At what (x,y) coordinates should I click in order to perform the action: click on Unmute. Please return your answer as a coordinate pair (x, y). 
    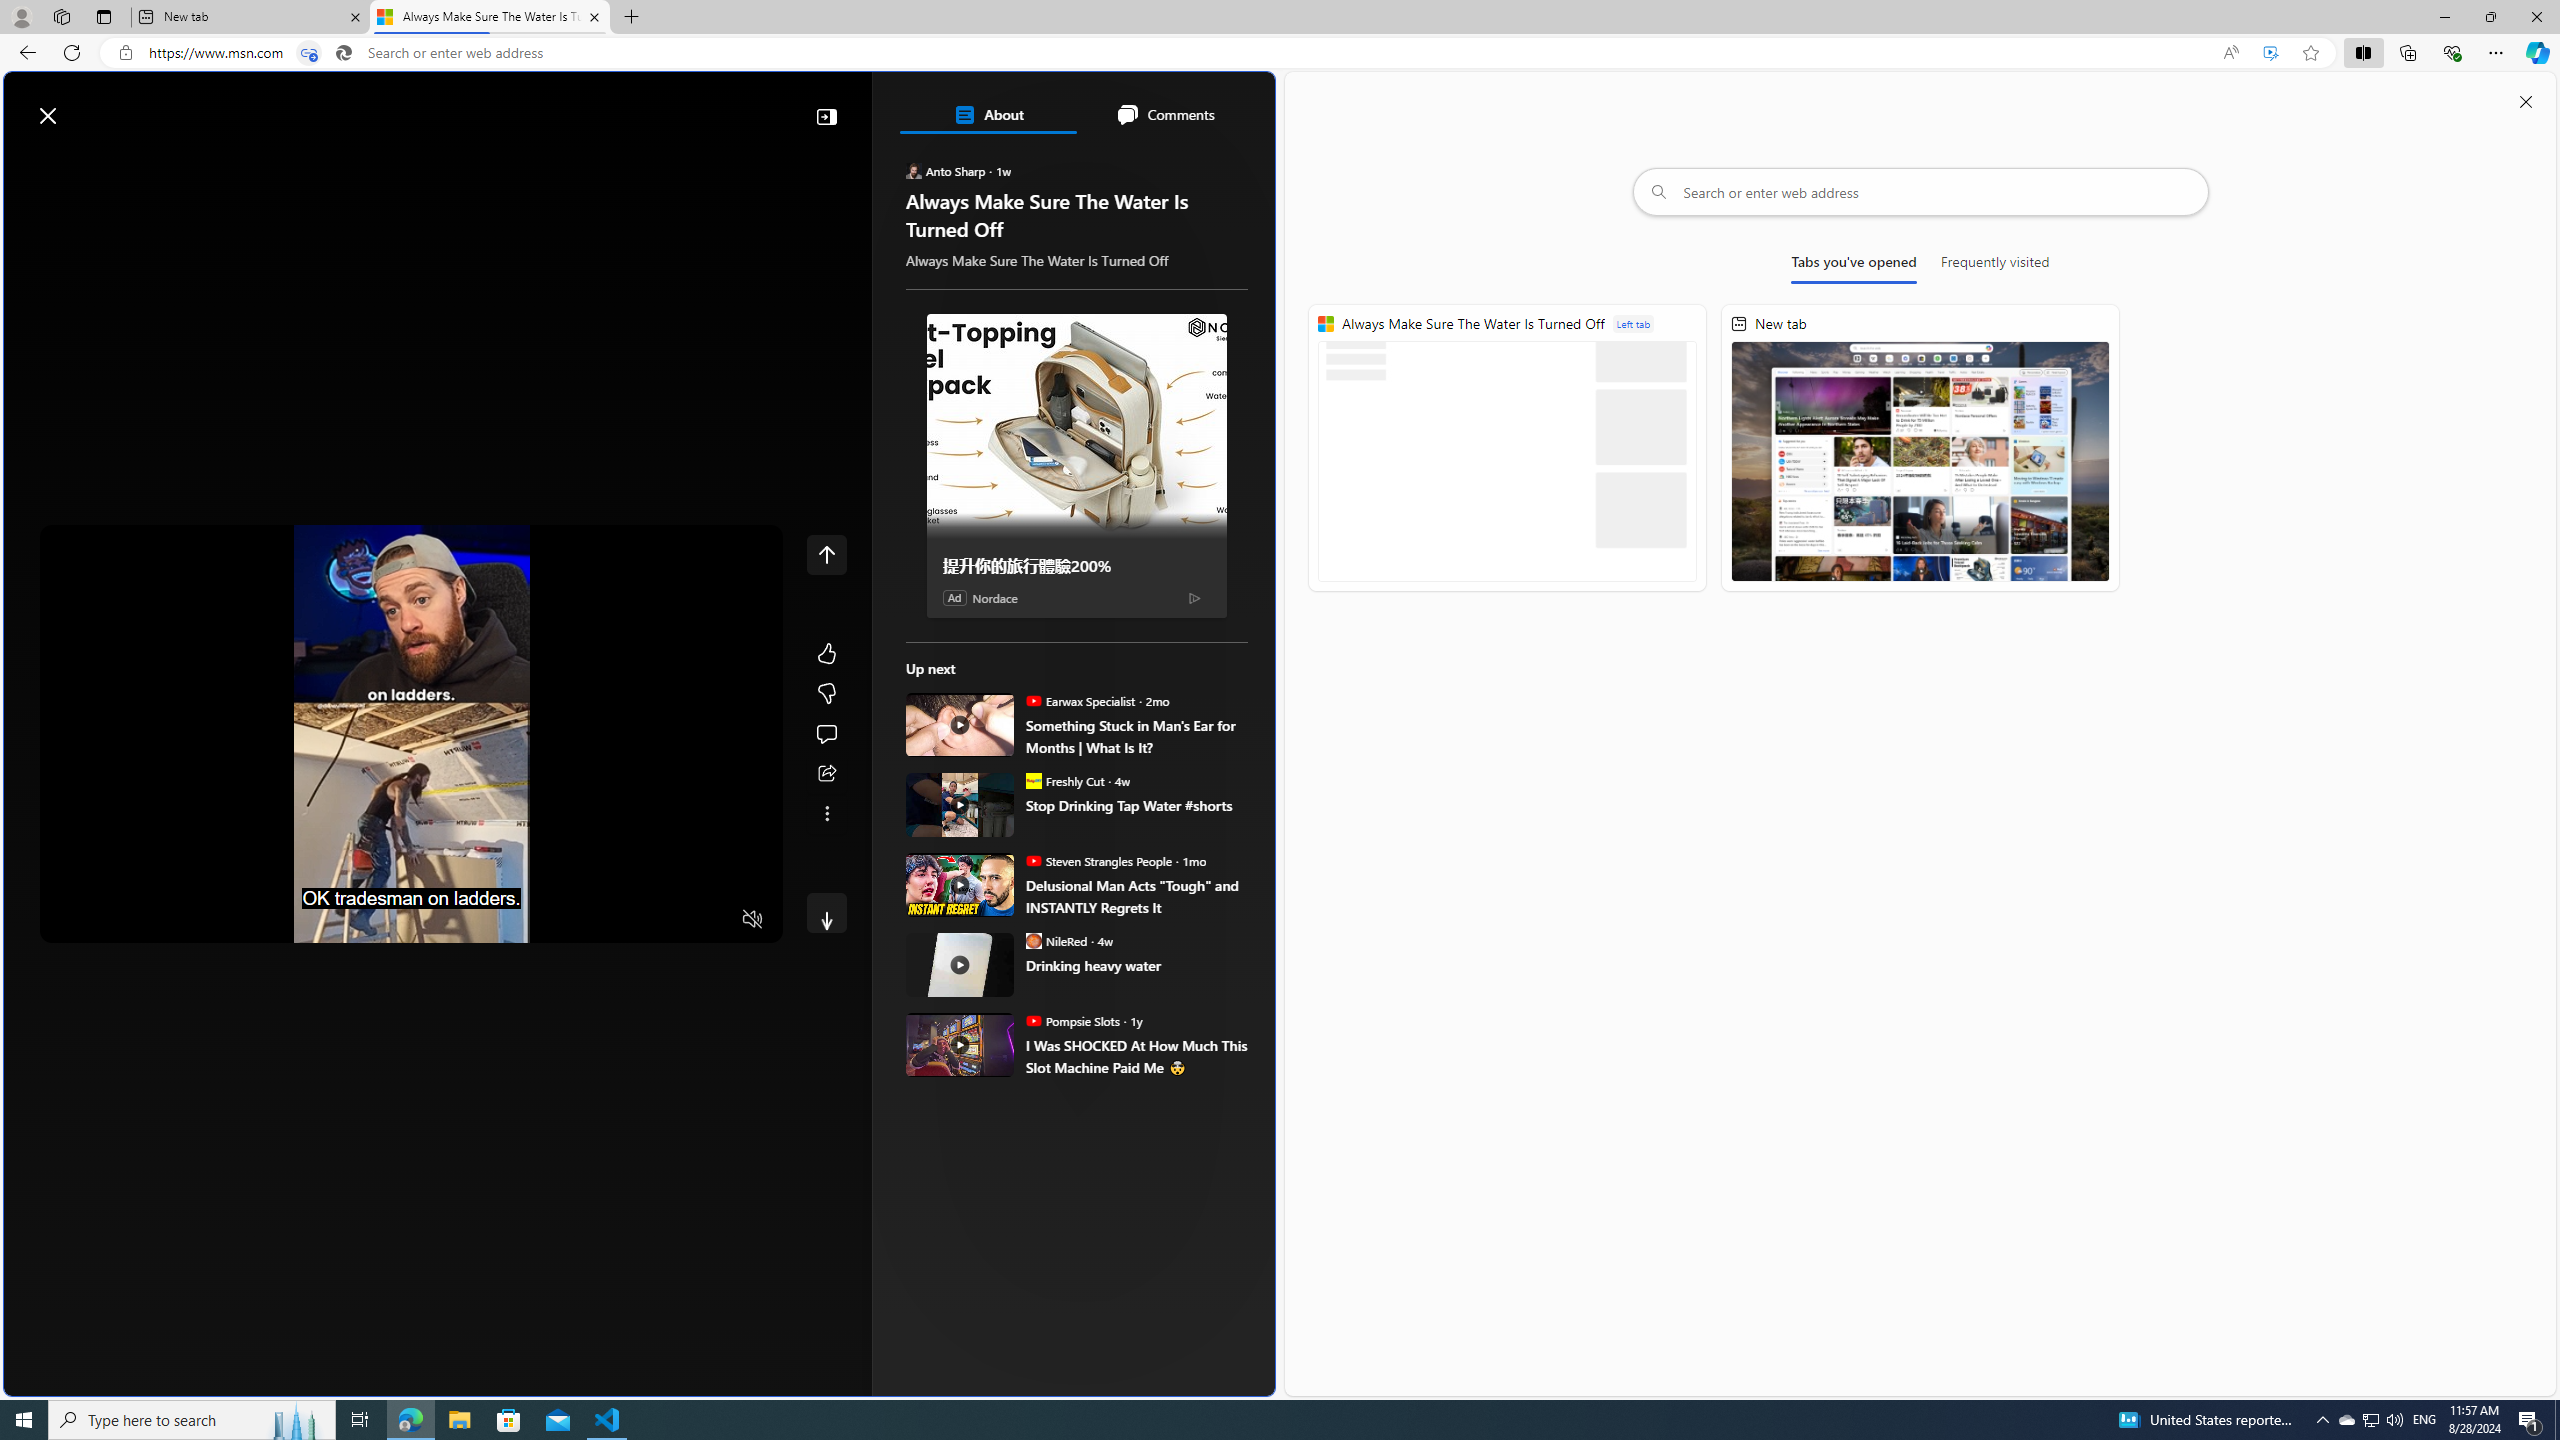
    Looking at the image, I should click on (752, 920).